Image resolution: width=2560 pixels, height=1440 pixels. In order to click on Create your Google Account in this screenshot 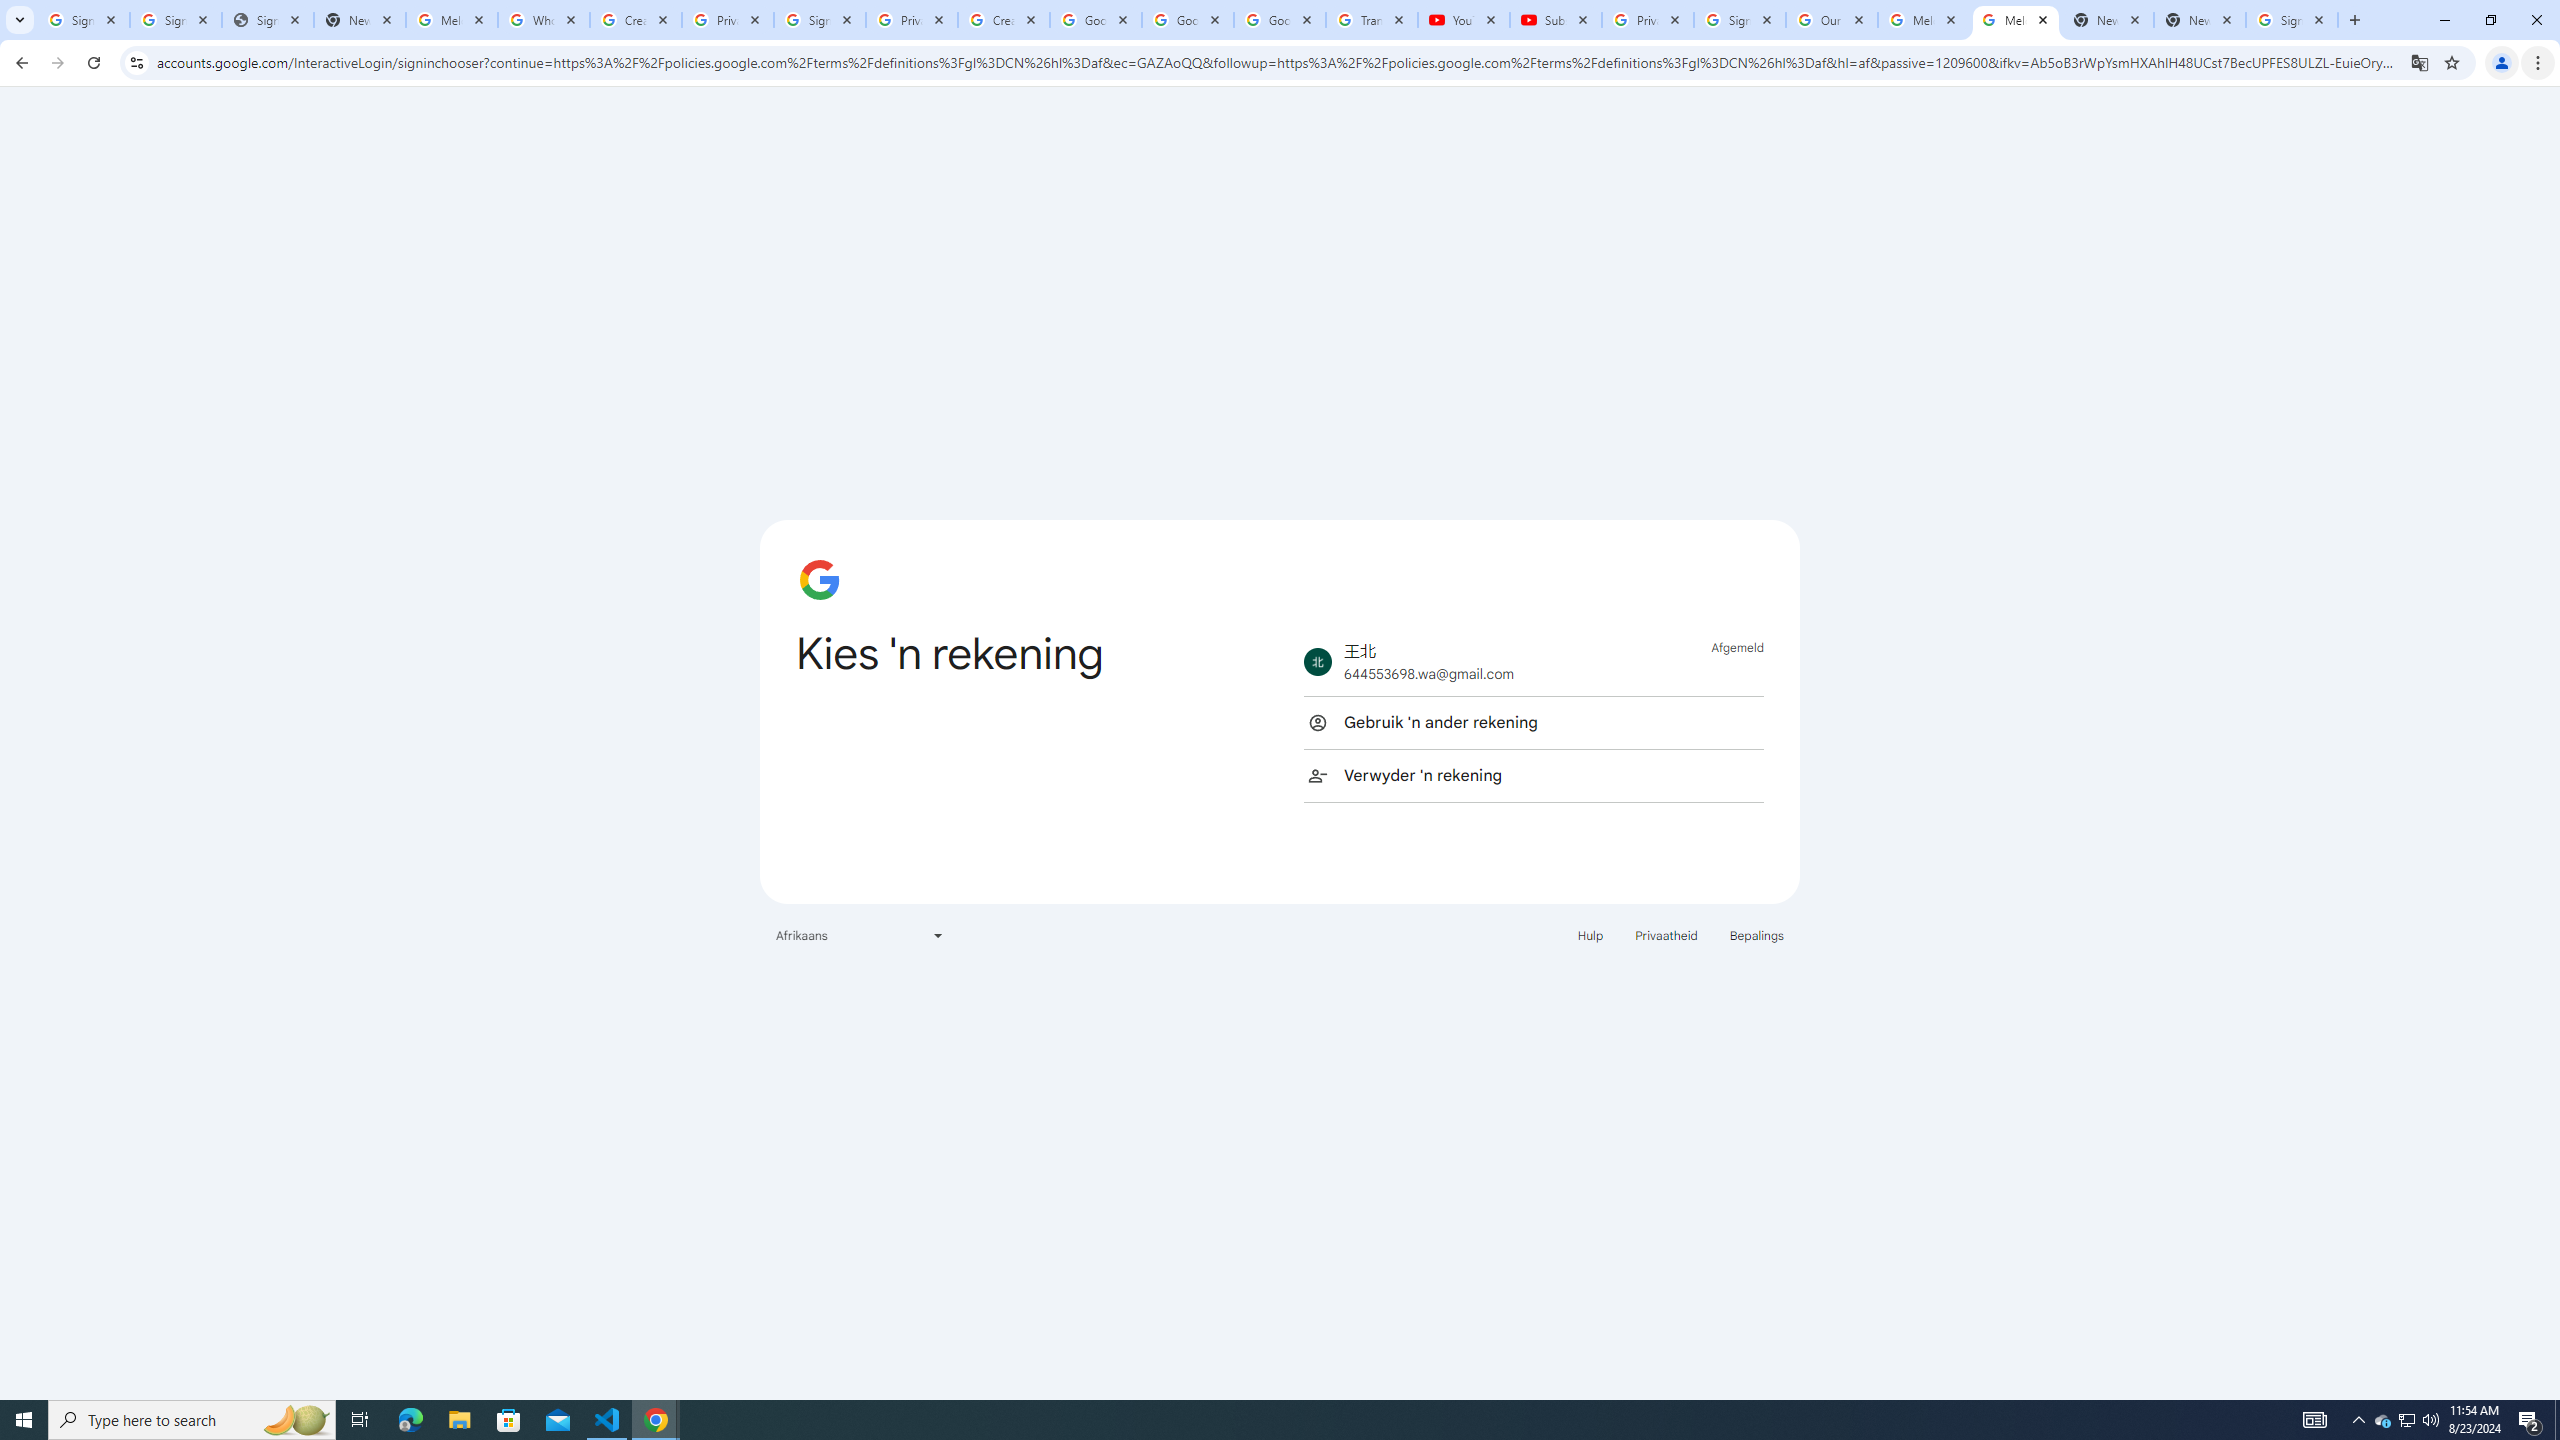, I will do `click(1004, 20)`.